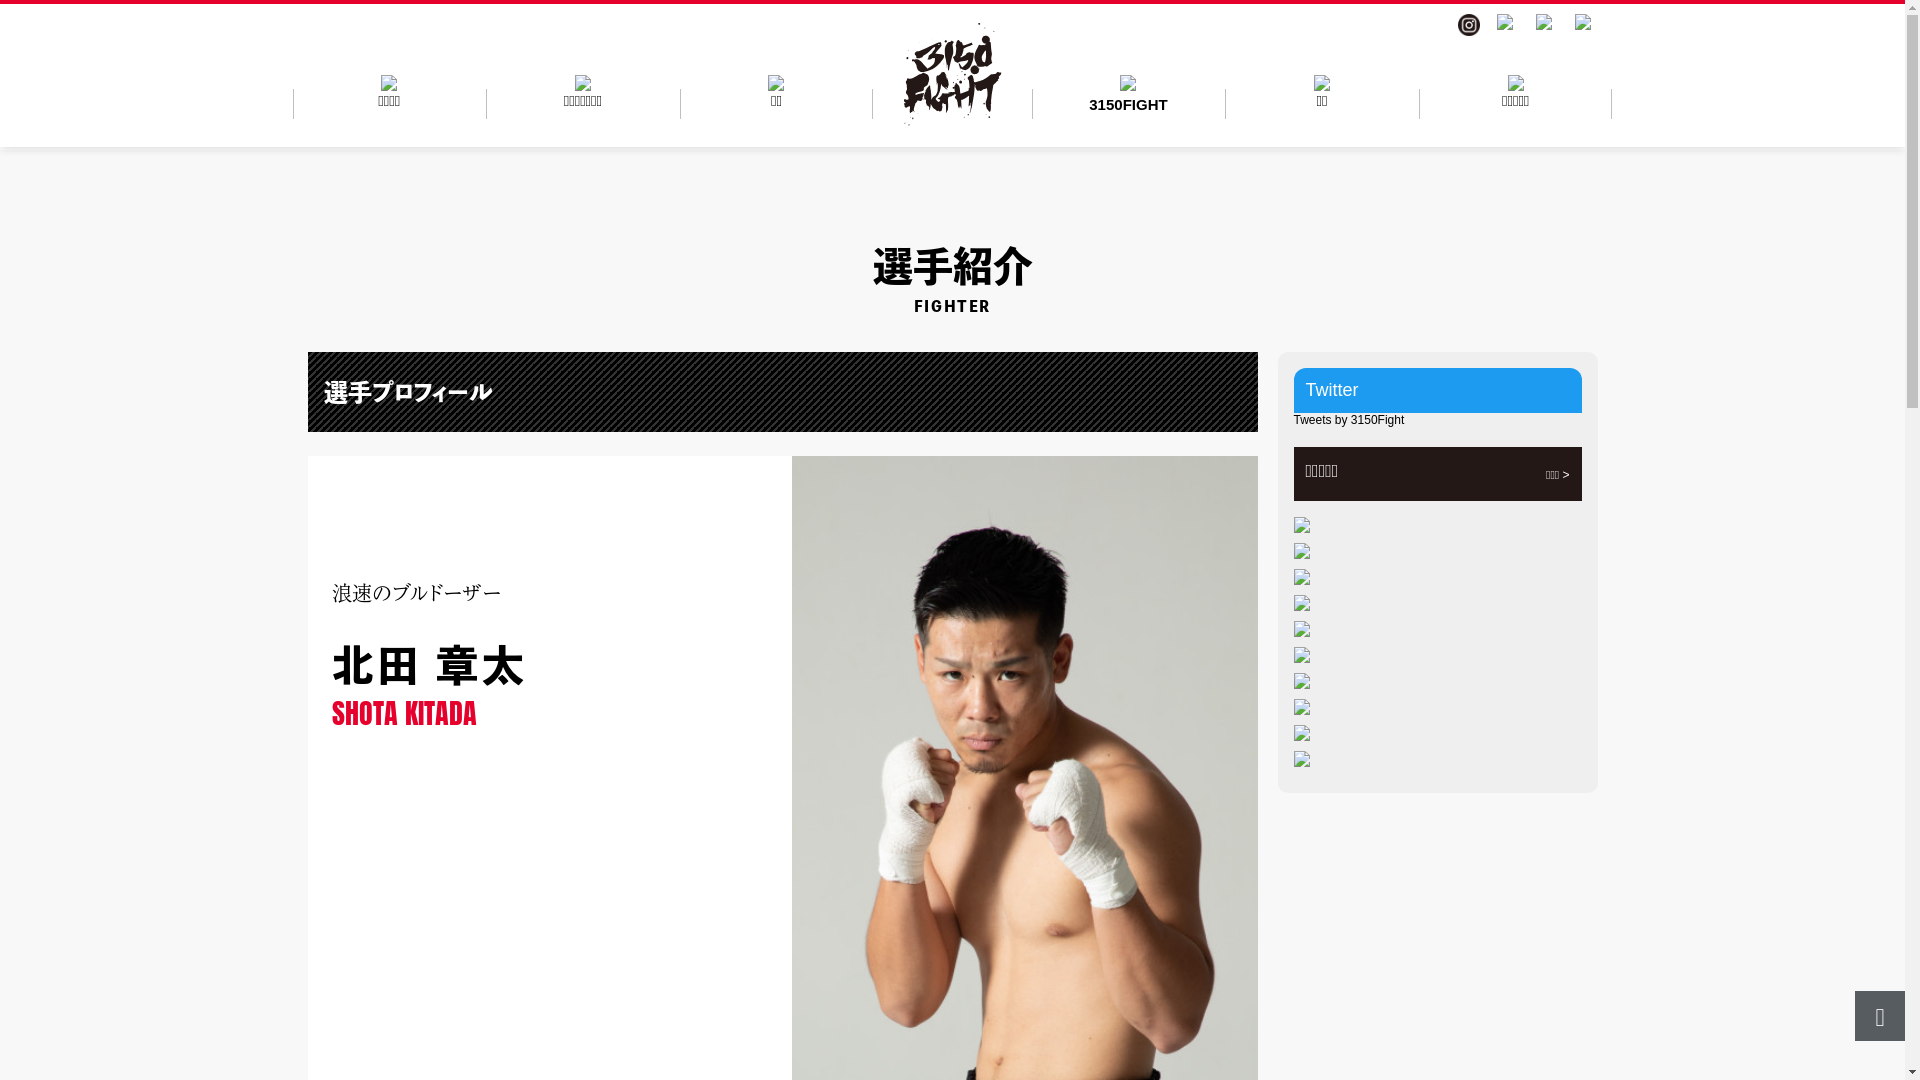 The width and height of the screenshot is (1920, 1080). Describe the element at coordinates (1350, 420) in the screenshot. I see `Tweets by 3150Fight` at that location.